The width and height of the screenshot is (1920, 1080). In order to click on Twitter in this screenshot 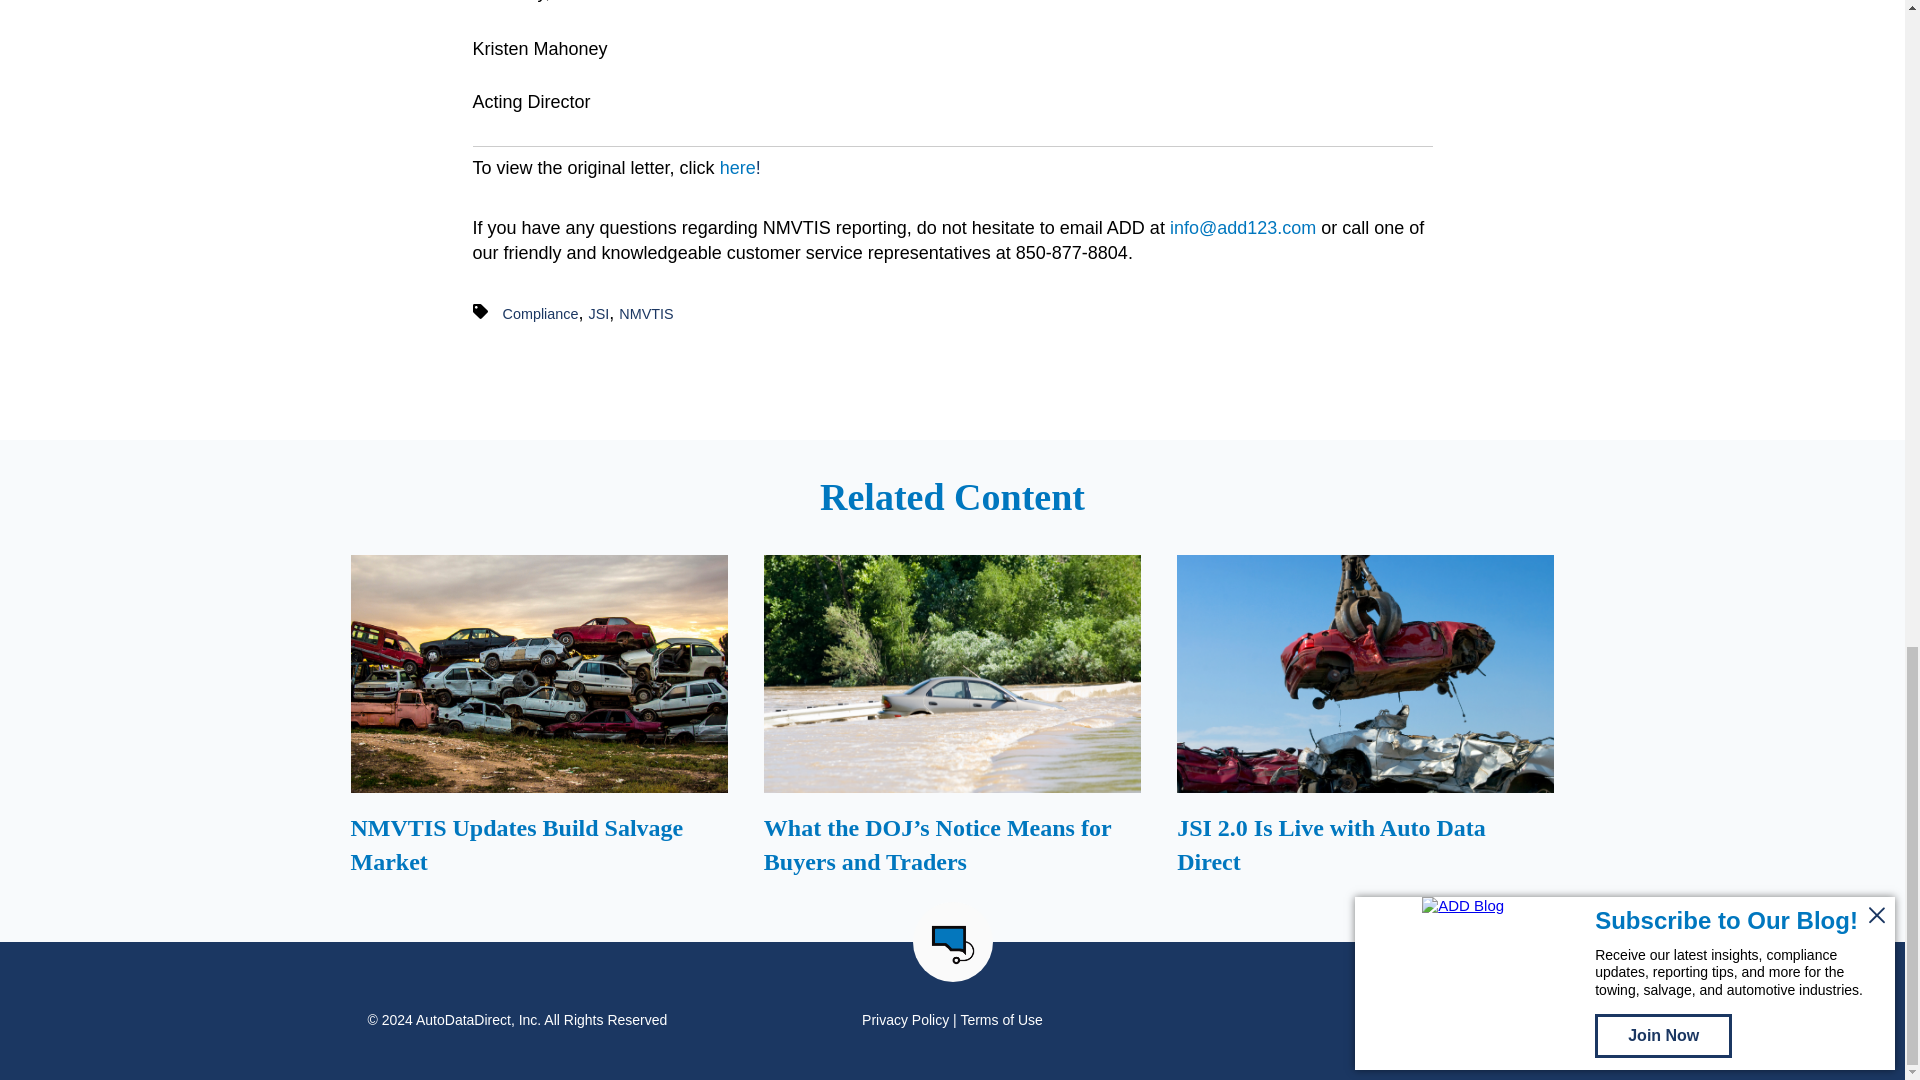, I will do `click(1490, 1020)`.